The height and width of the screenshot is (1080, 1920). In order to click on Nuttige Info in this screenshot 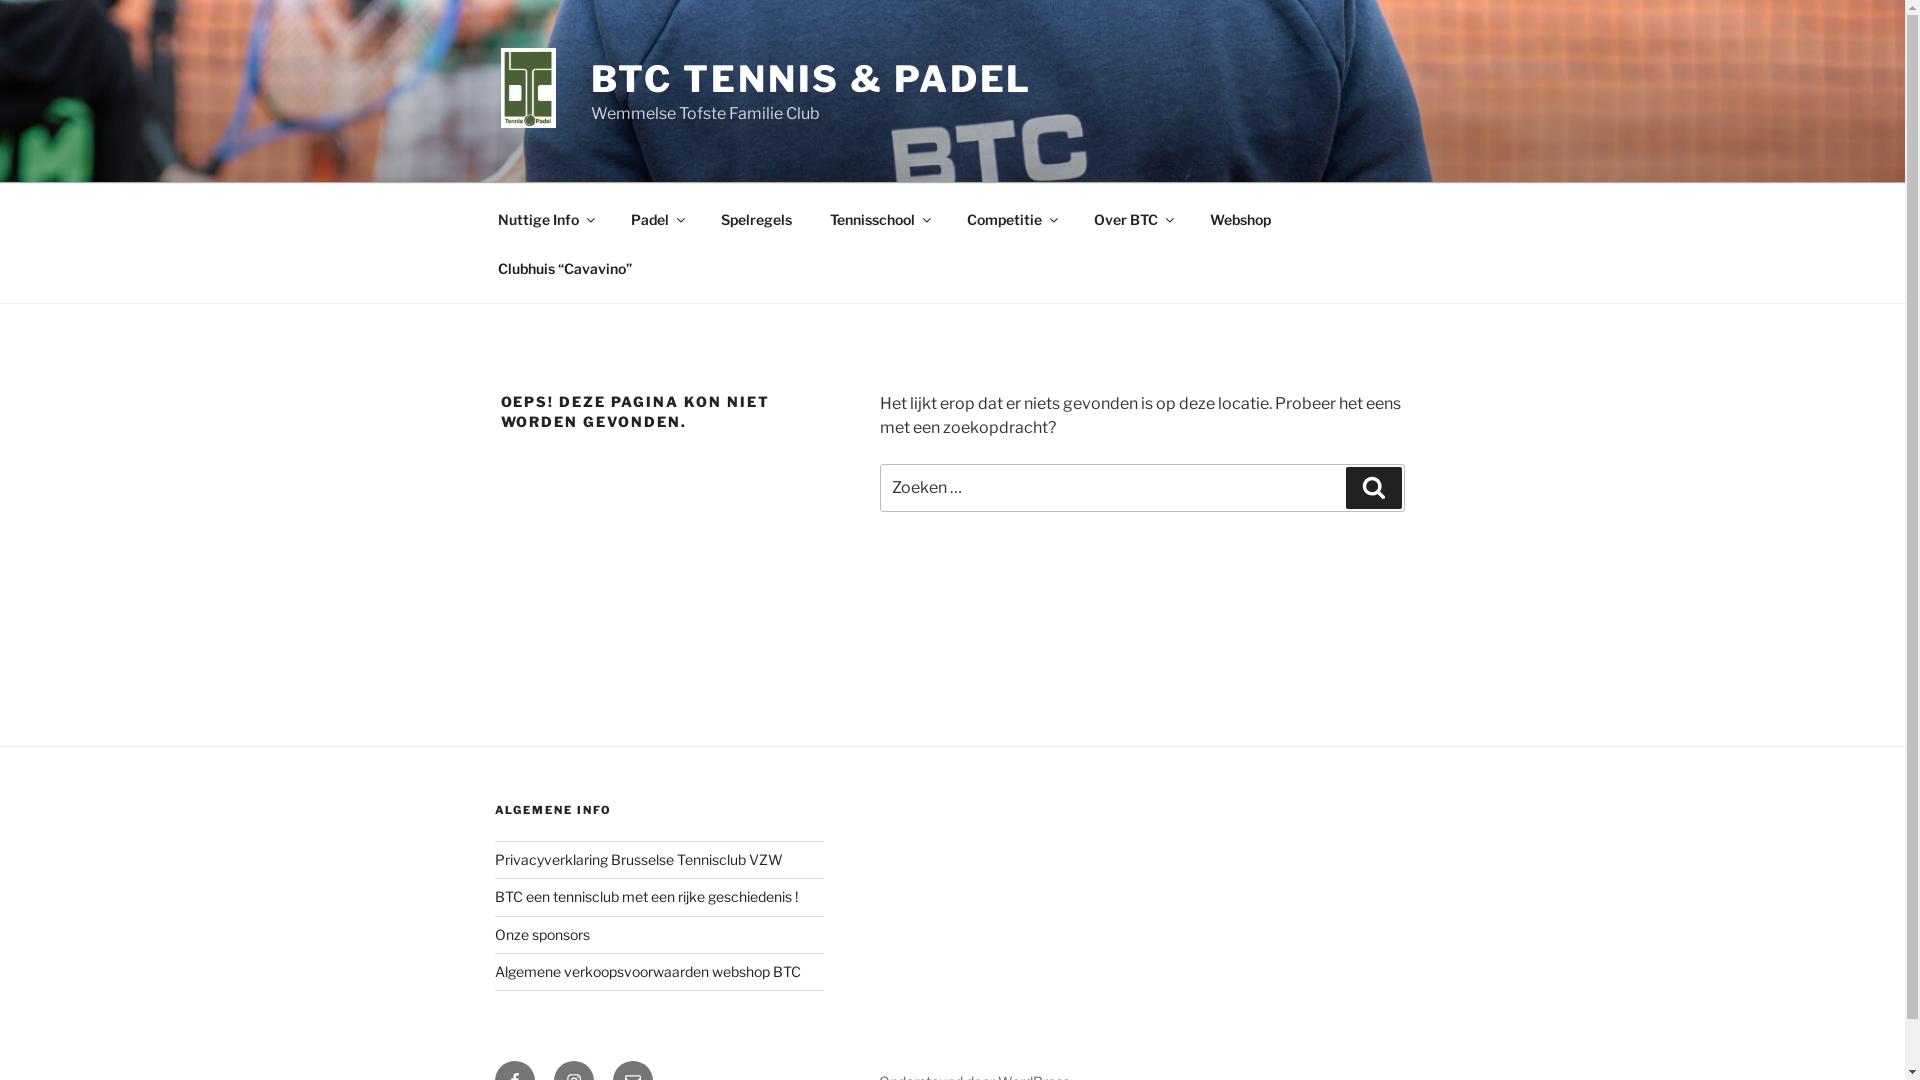, I will do `click(545, 218)`.